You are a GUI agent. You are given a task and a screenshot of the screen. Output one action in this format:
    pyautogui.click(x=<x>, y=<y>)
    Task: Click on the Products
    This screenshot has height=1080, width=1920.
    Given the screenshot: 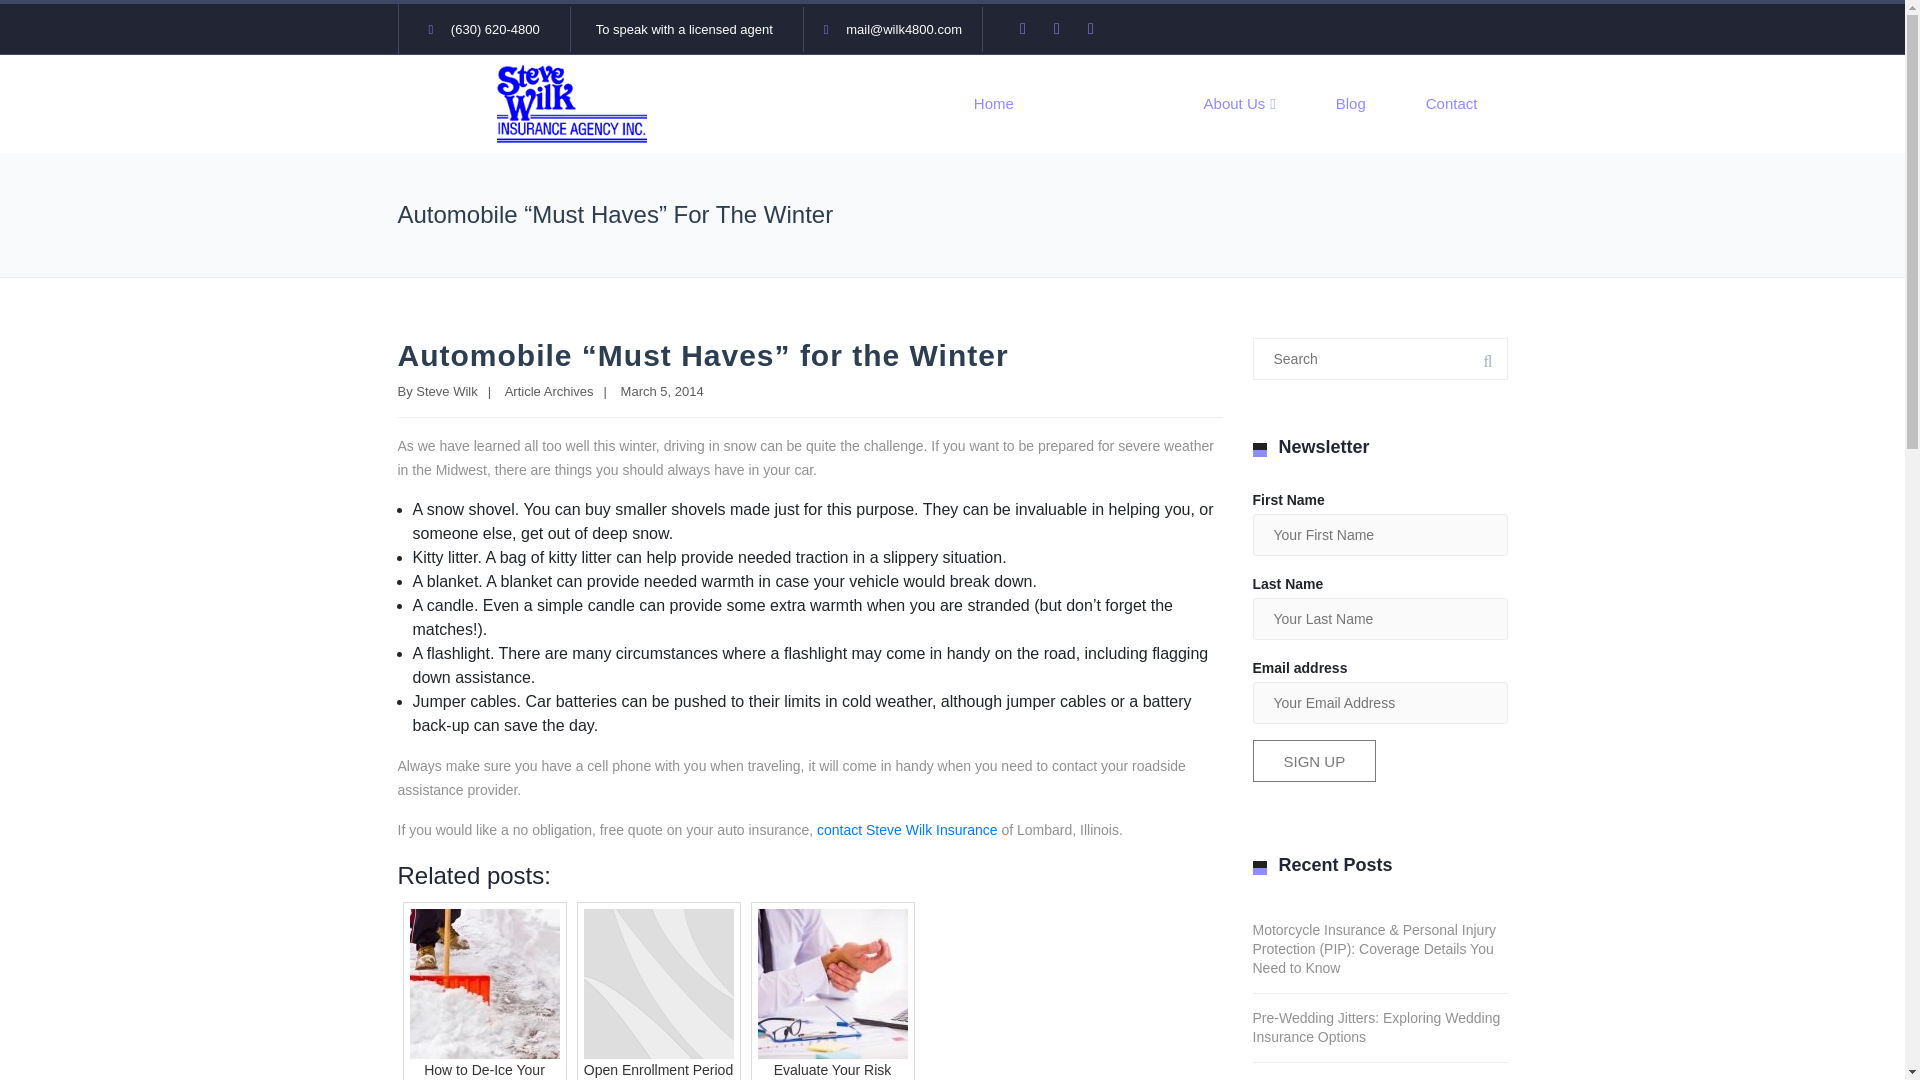 What is the action you would take?
    pyautogui.click(x=1108, y=104)
    